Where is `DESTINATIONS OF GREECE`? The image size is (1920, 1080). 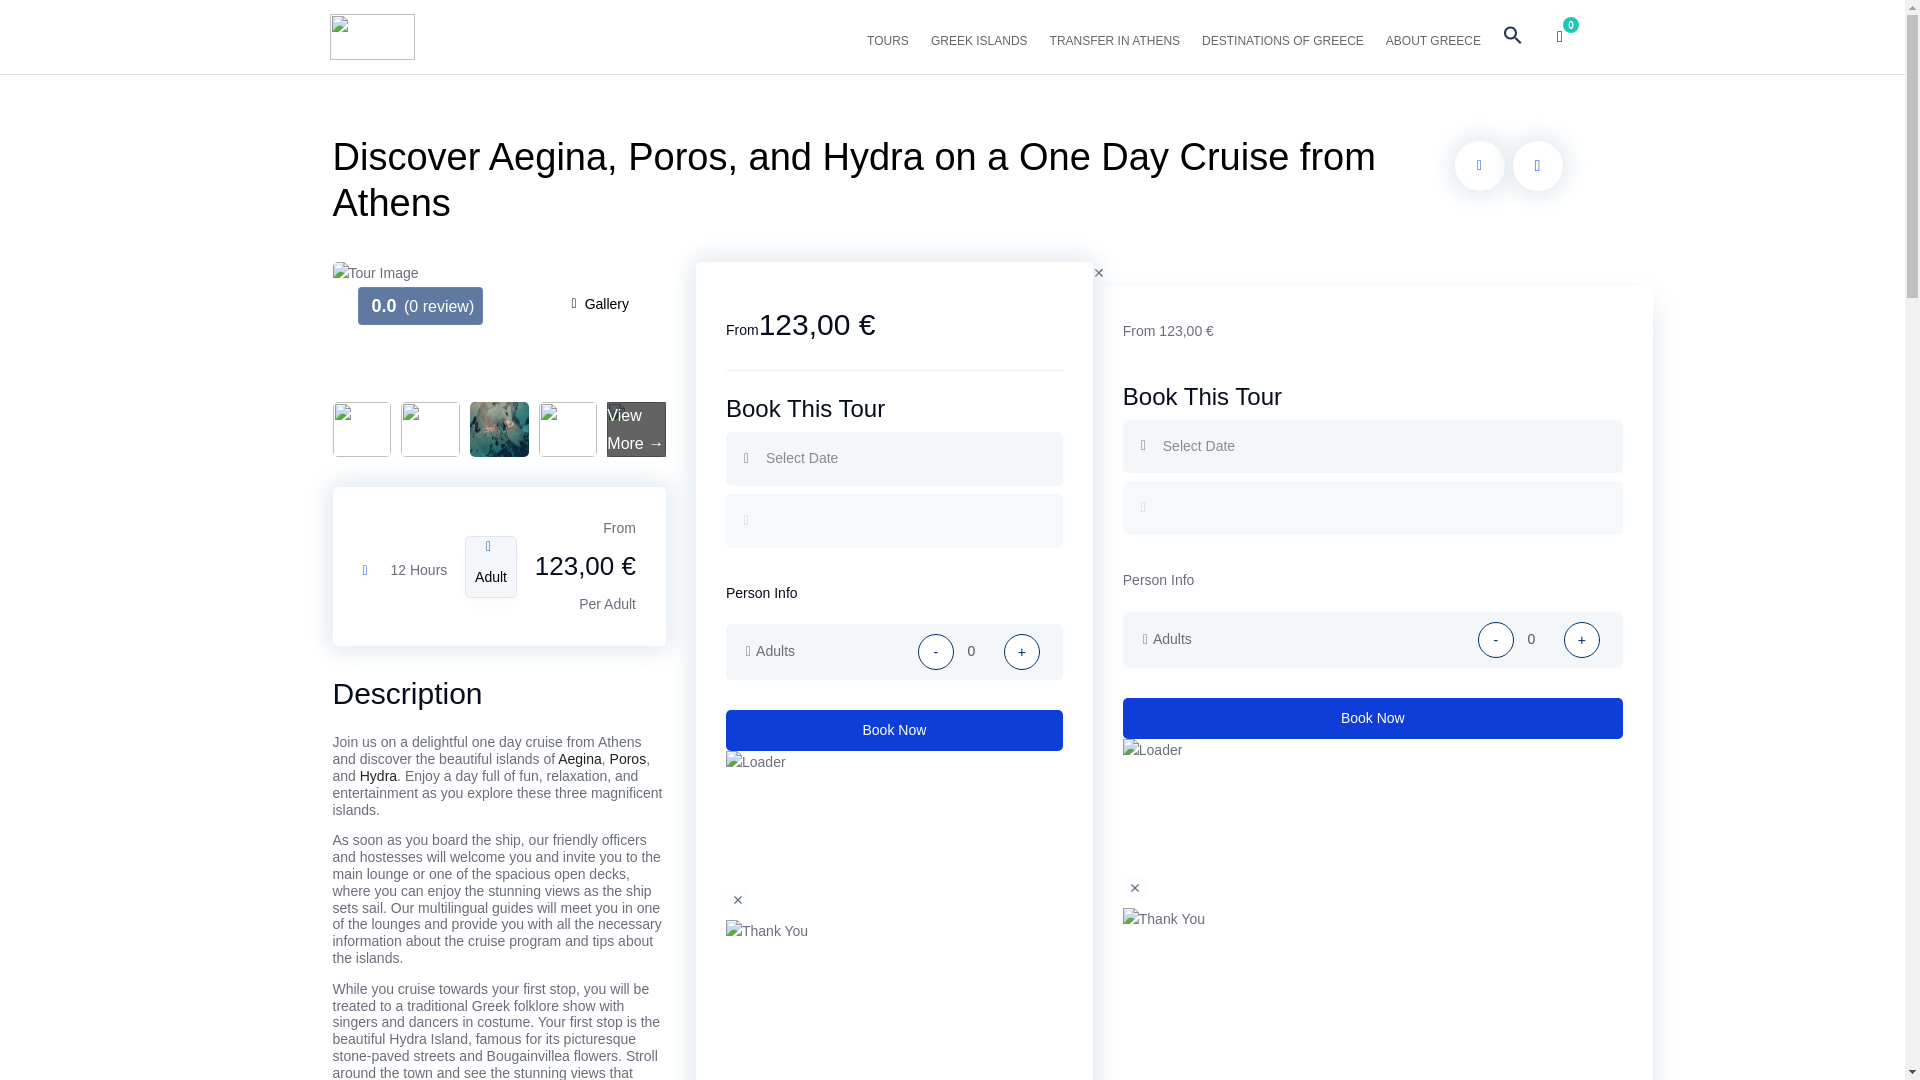
DESTINATIONS OF GREECE is located at coordinates (1290, 38).